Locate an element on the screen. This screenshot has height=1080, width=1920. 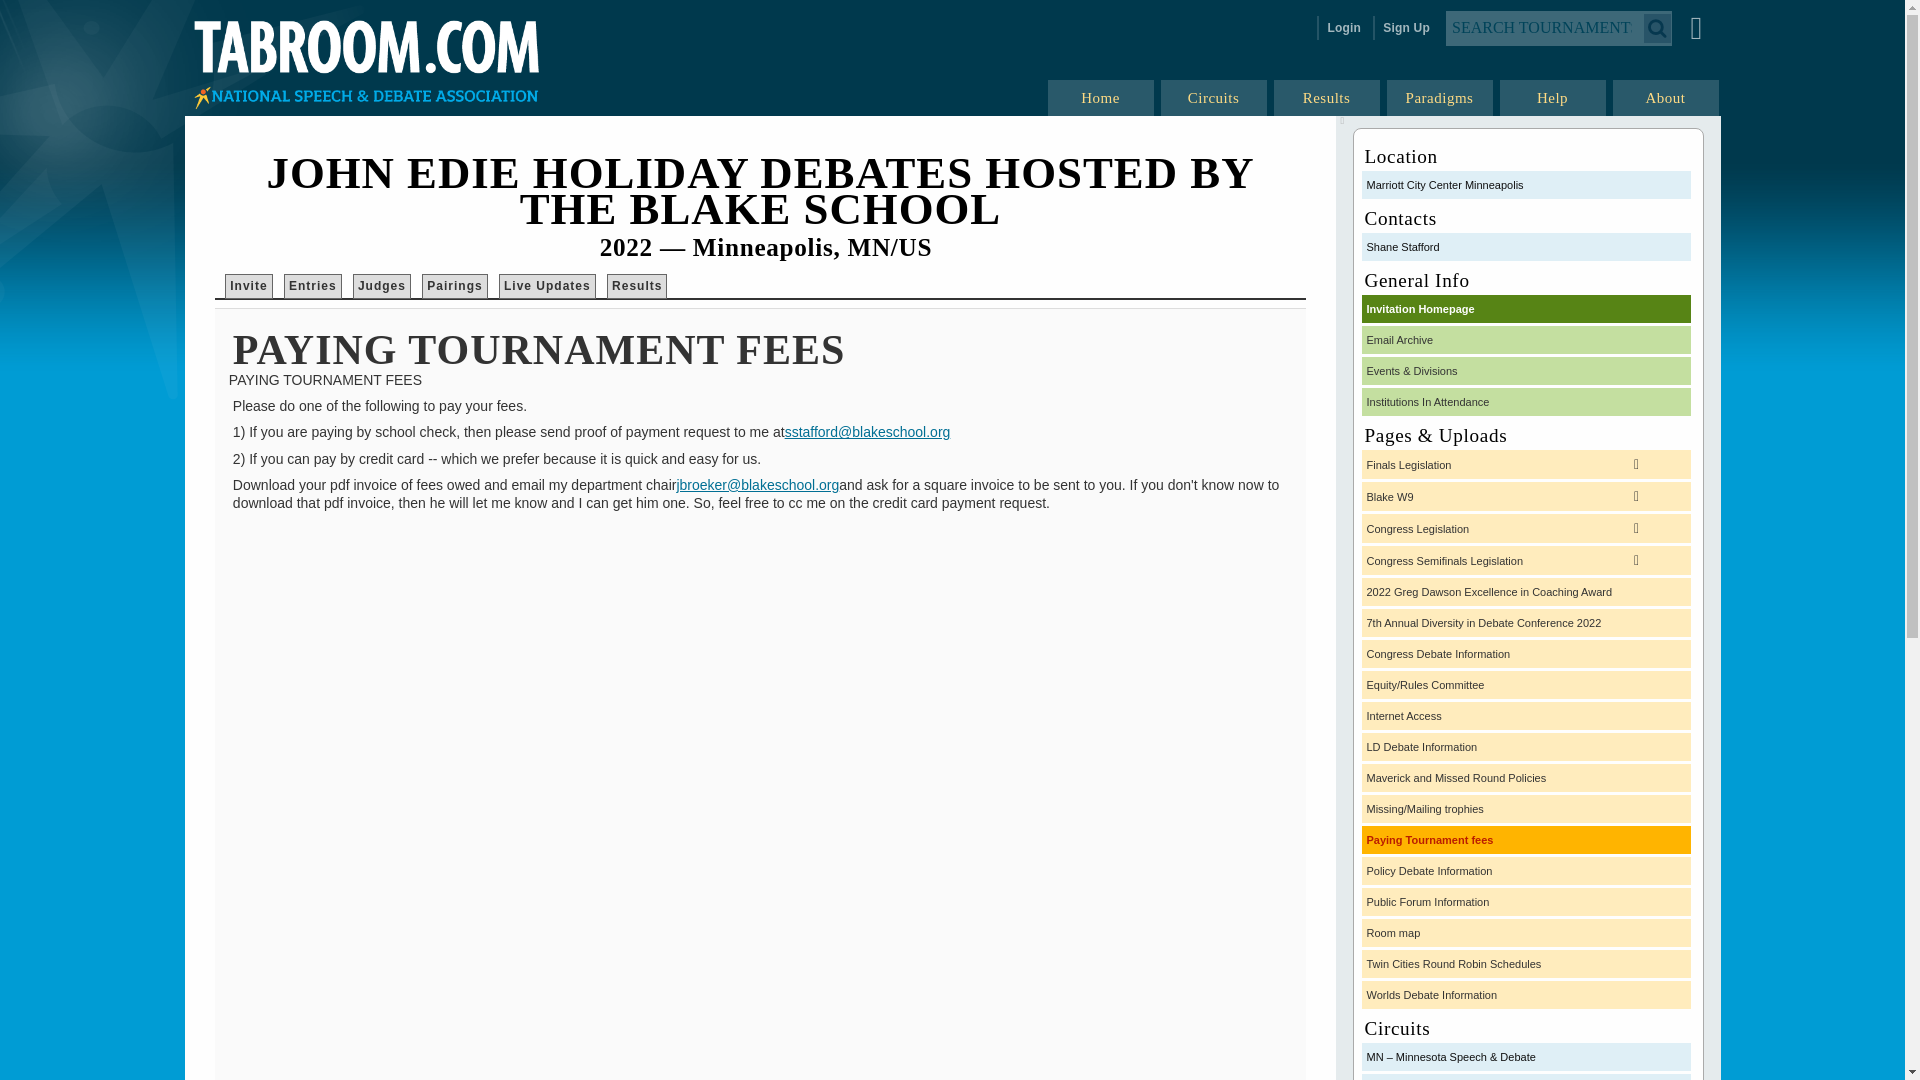
About is located at coordinates (1666, 97).